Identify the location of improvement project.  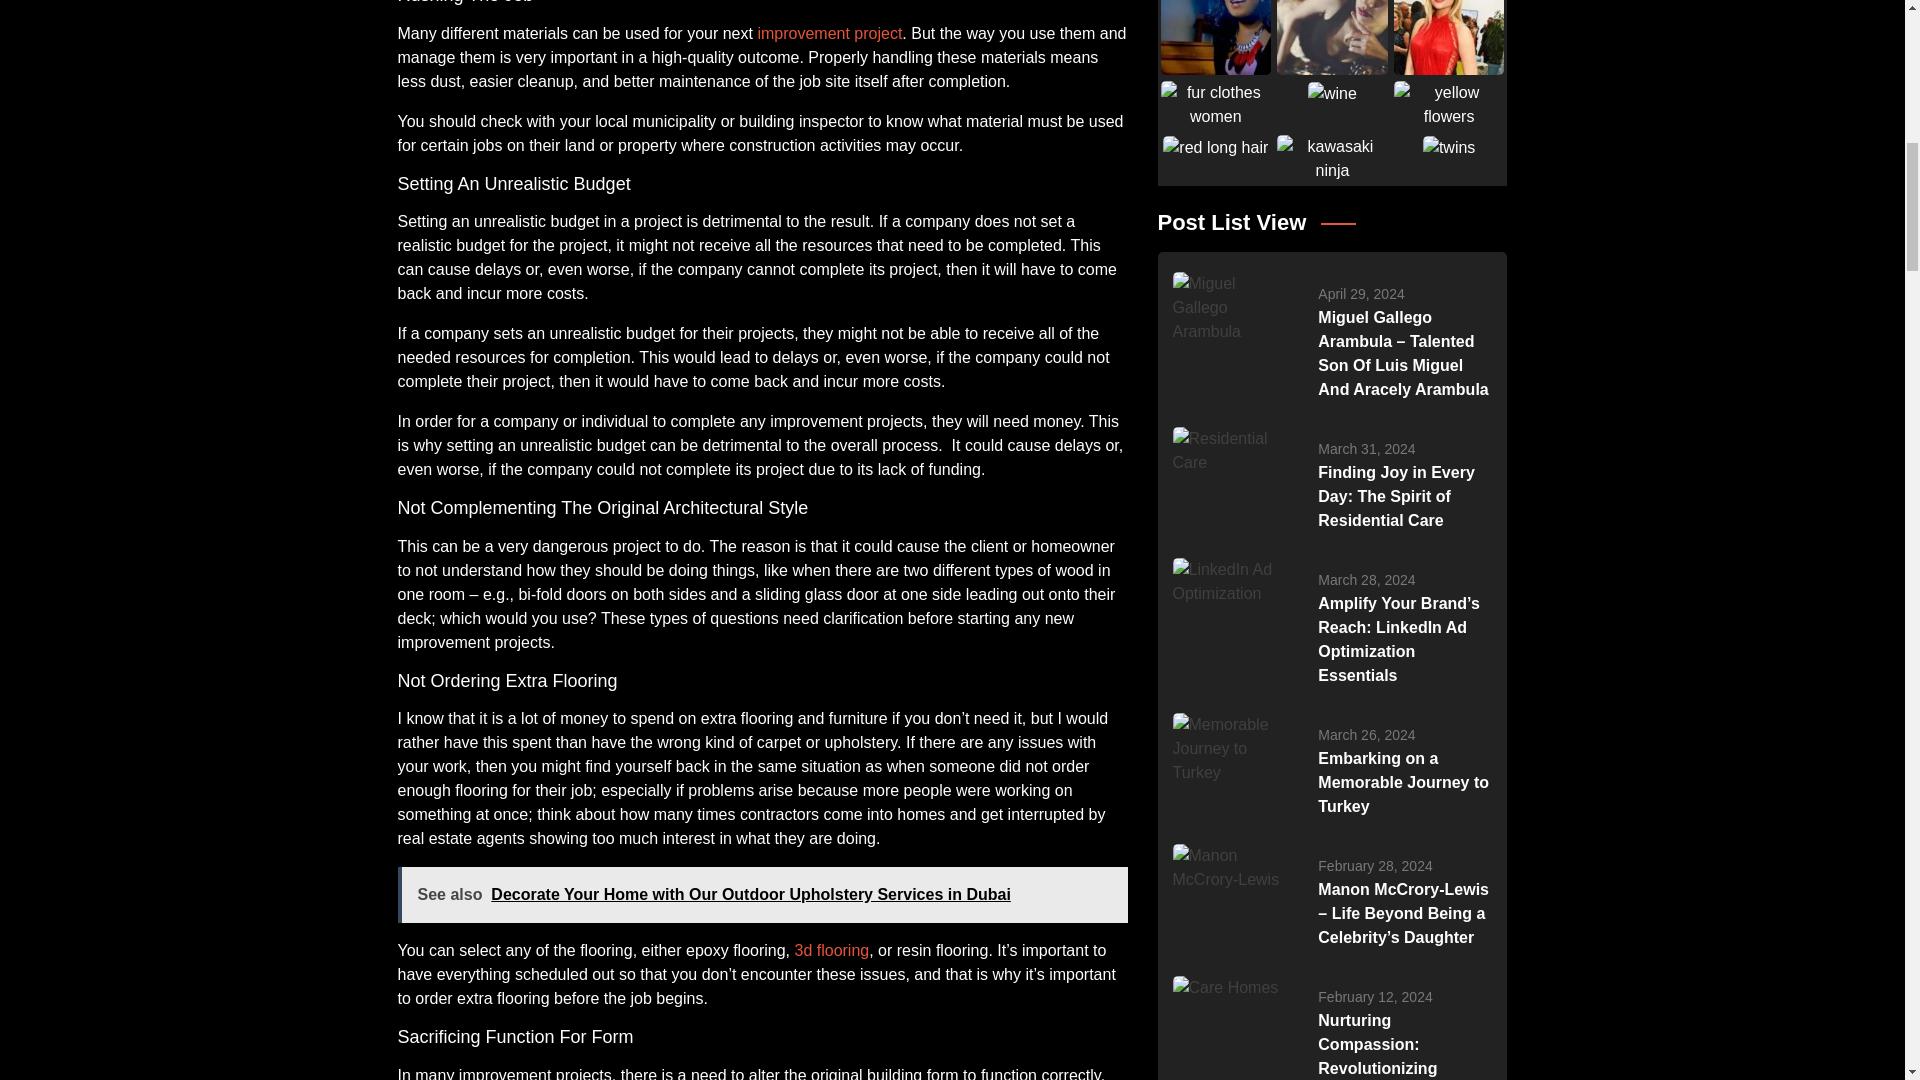
(829, 33).